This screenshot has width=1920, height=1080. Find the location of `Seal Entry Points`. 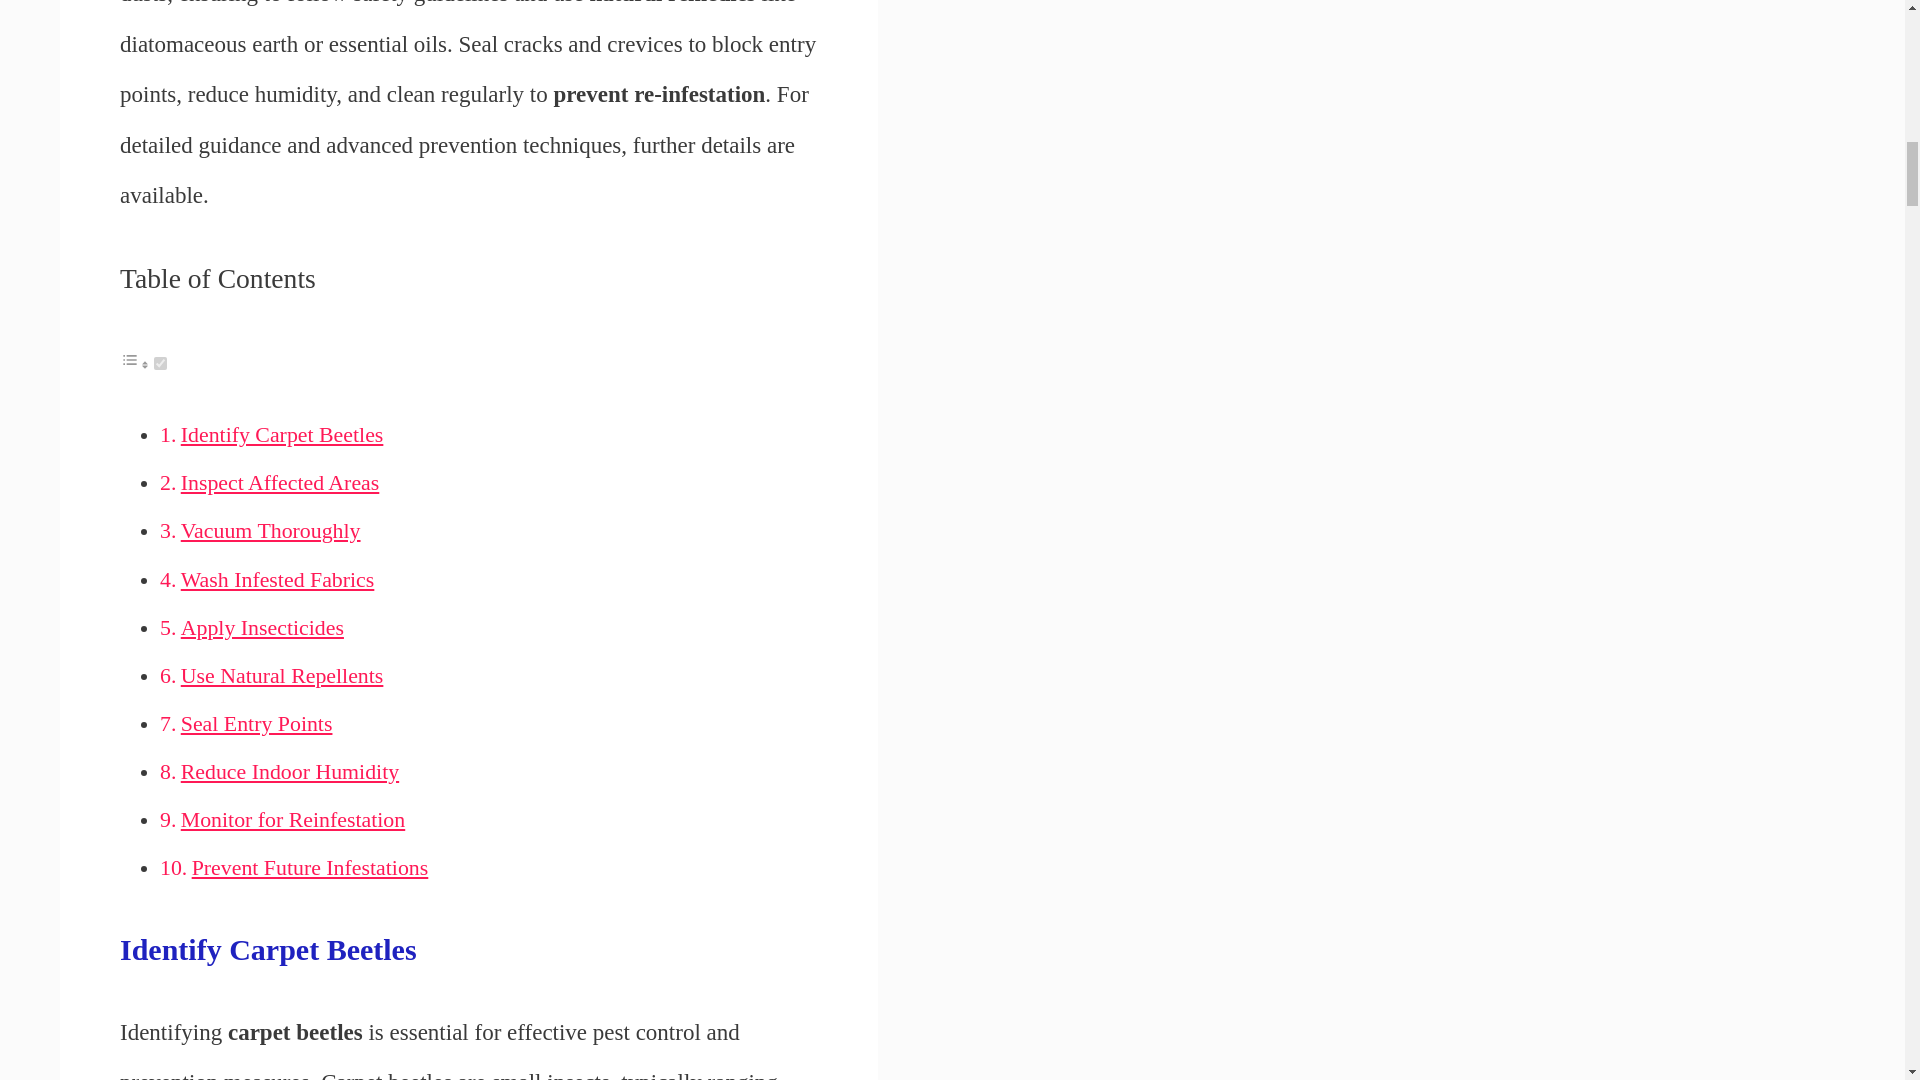

Seal Entry Points is located at coordinates (256, 723).